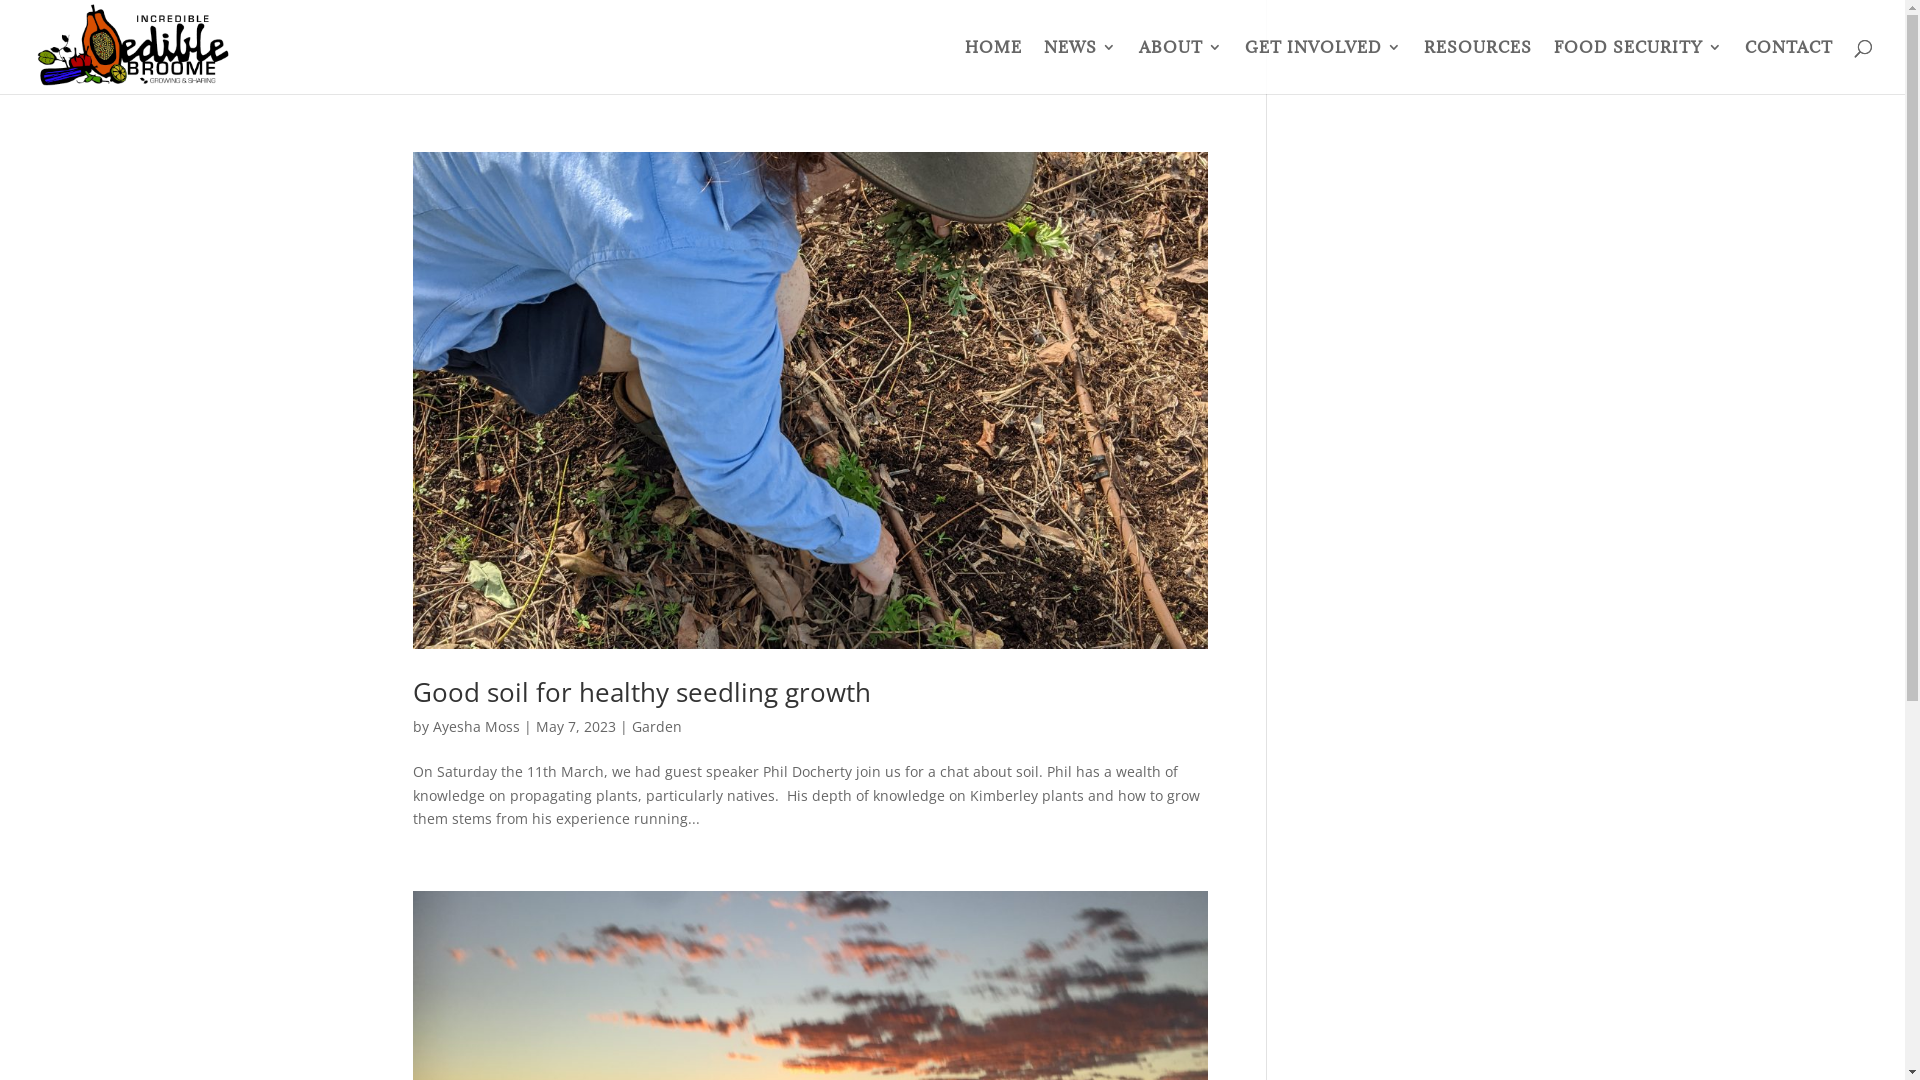 Image resolution: width=1920 pixels, height=1080 pixels. What do you see at coordinates (657, 726) in the screenshot?
I see `Garden` at bounding box center [657, 726].